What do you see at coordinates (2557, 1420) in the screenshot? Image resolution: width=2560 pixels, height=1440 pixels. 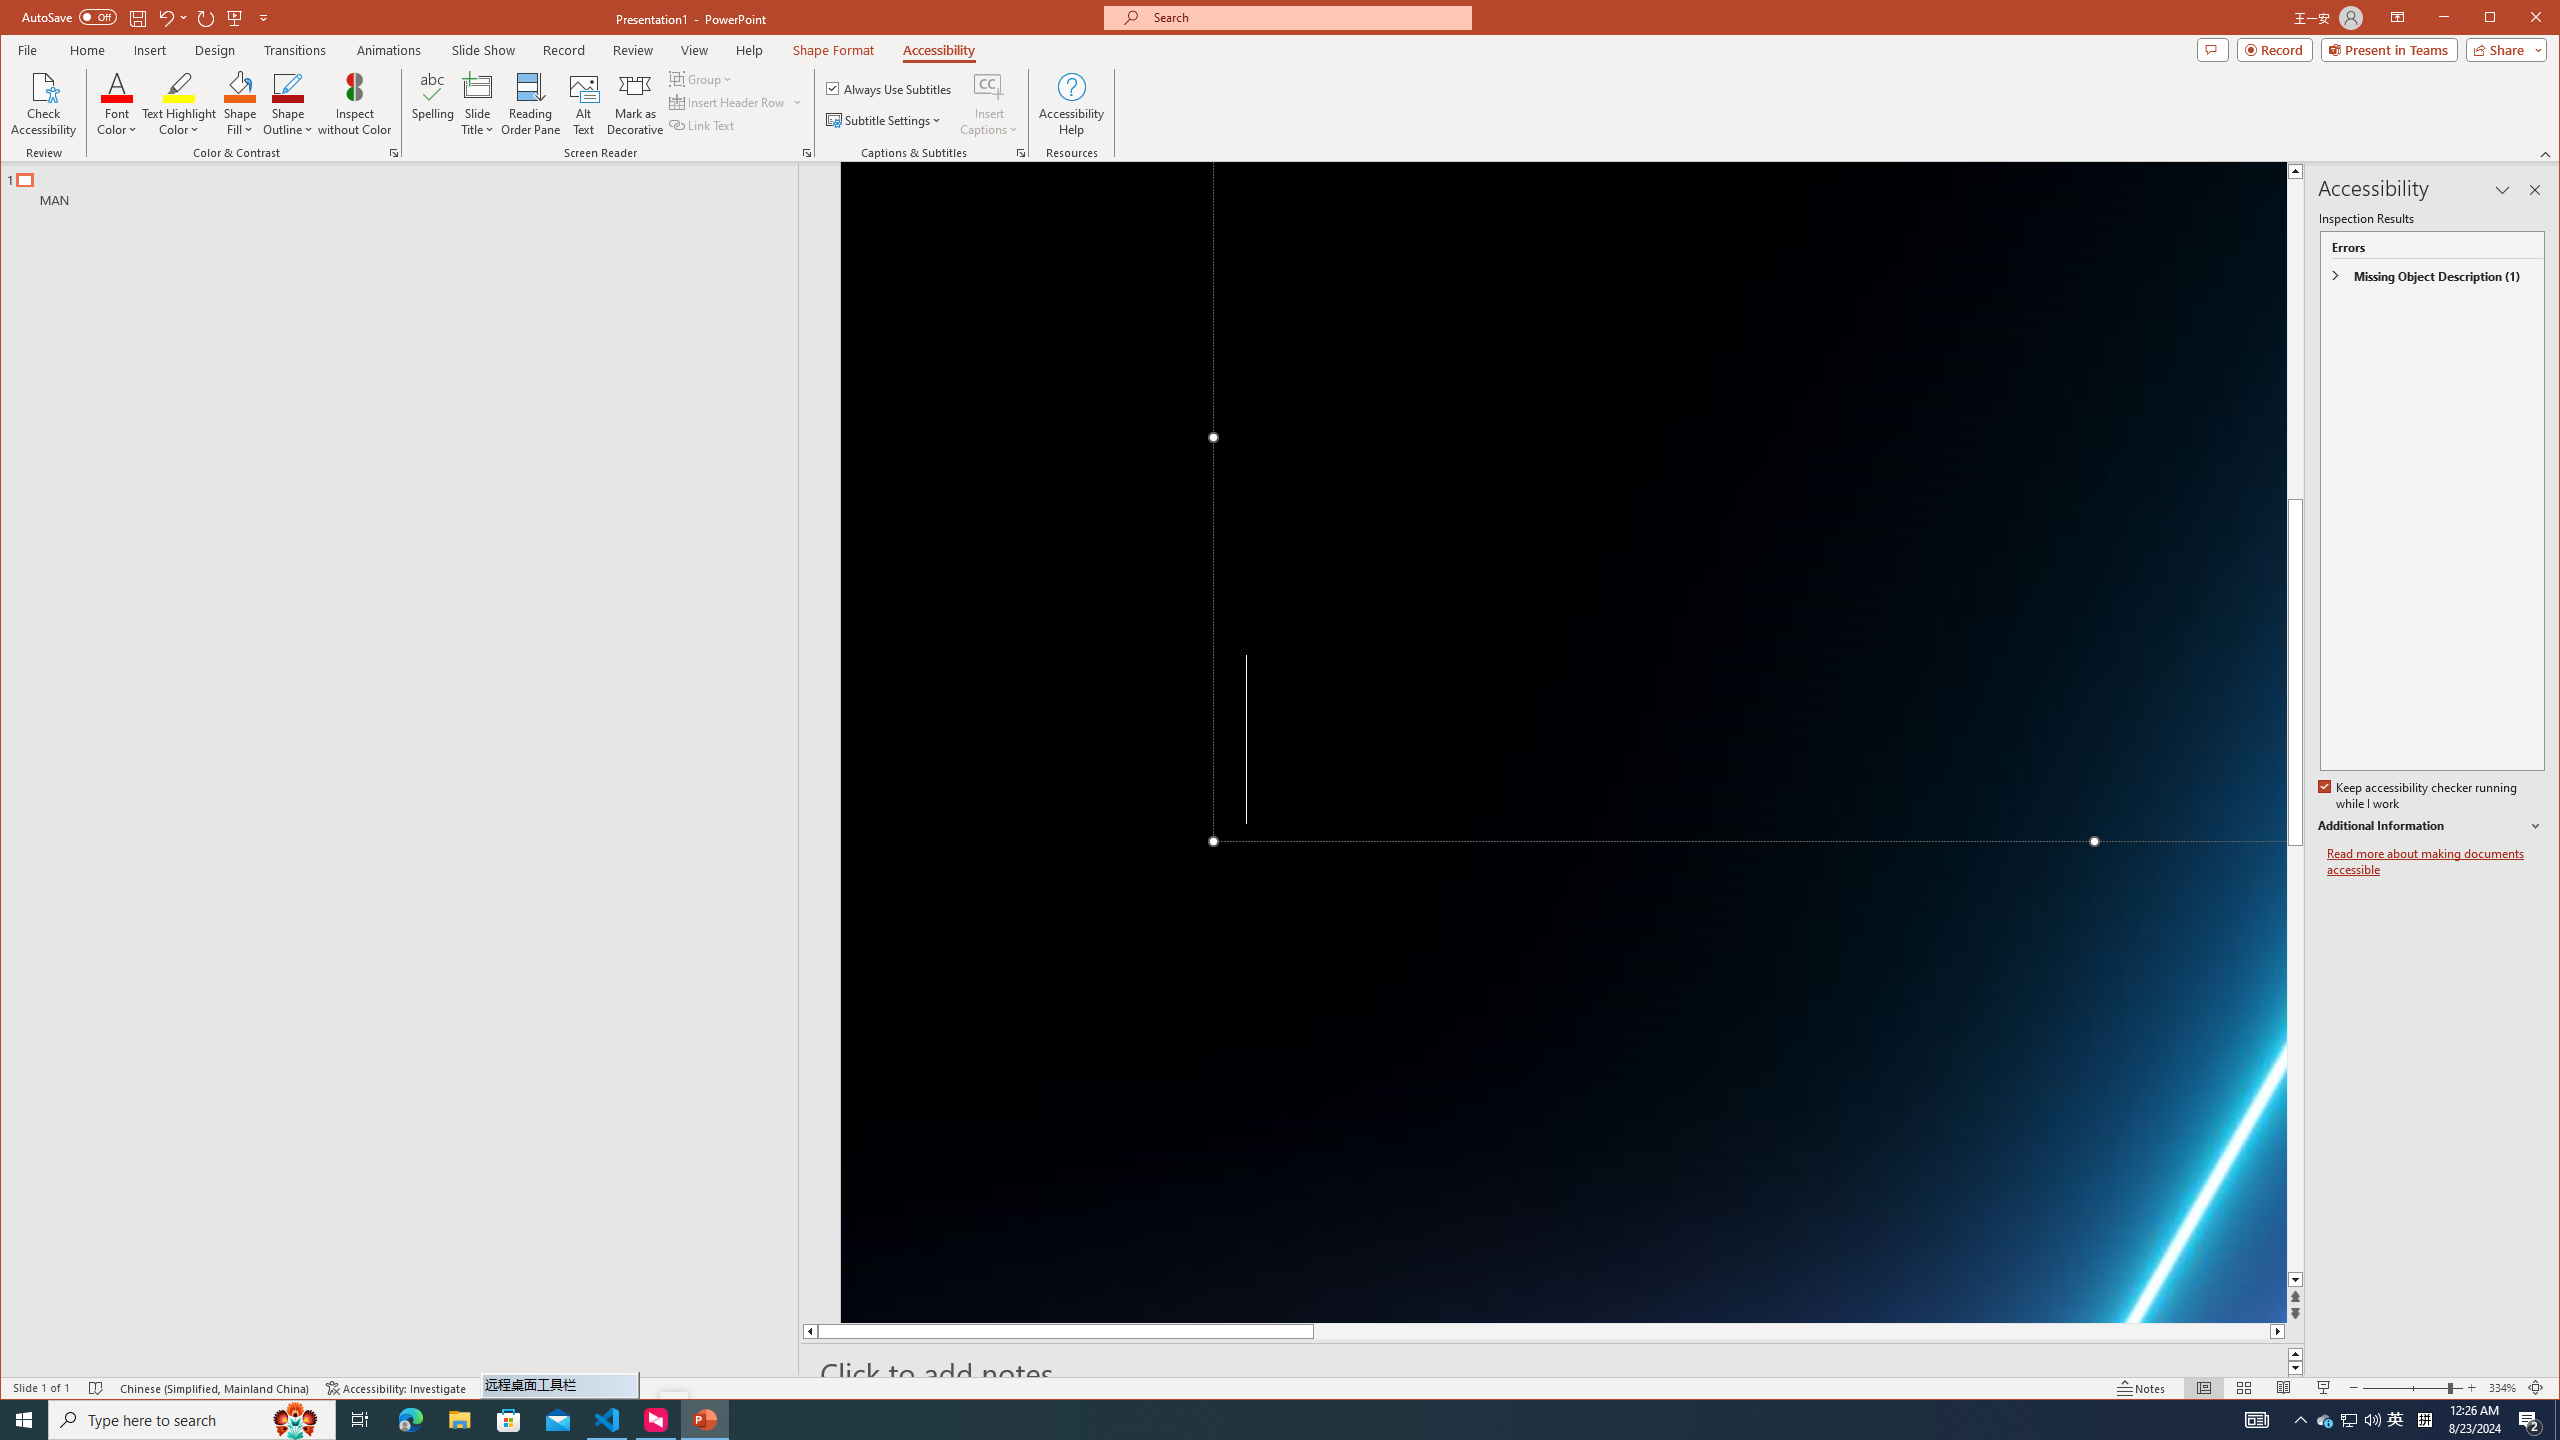 I see `Show desktop` at bounding box center [2557, 1420].